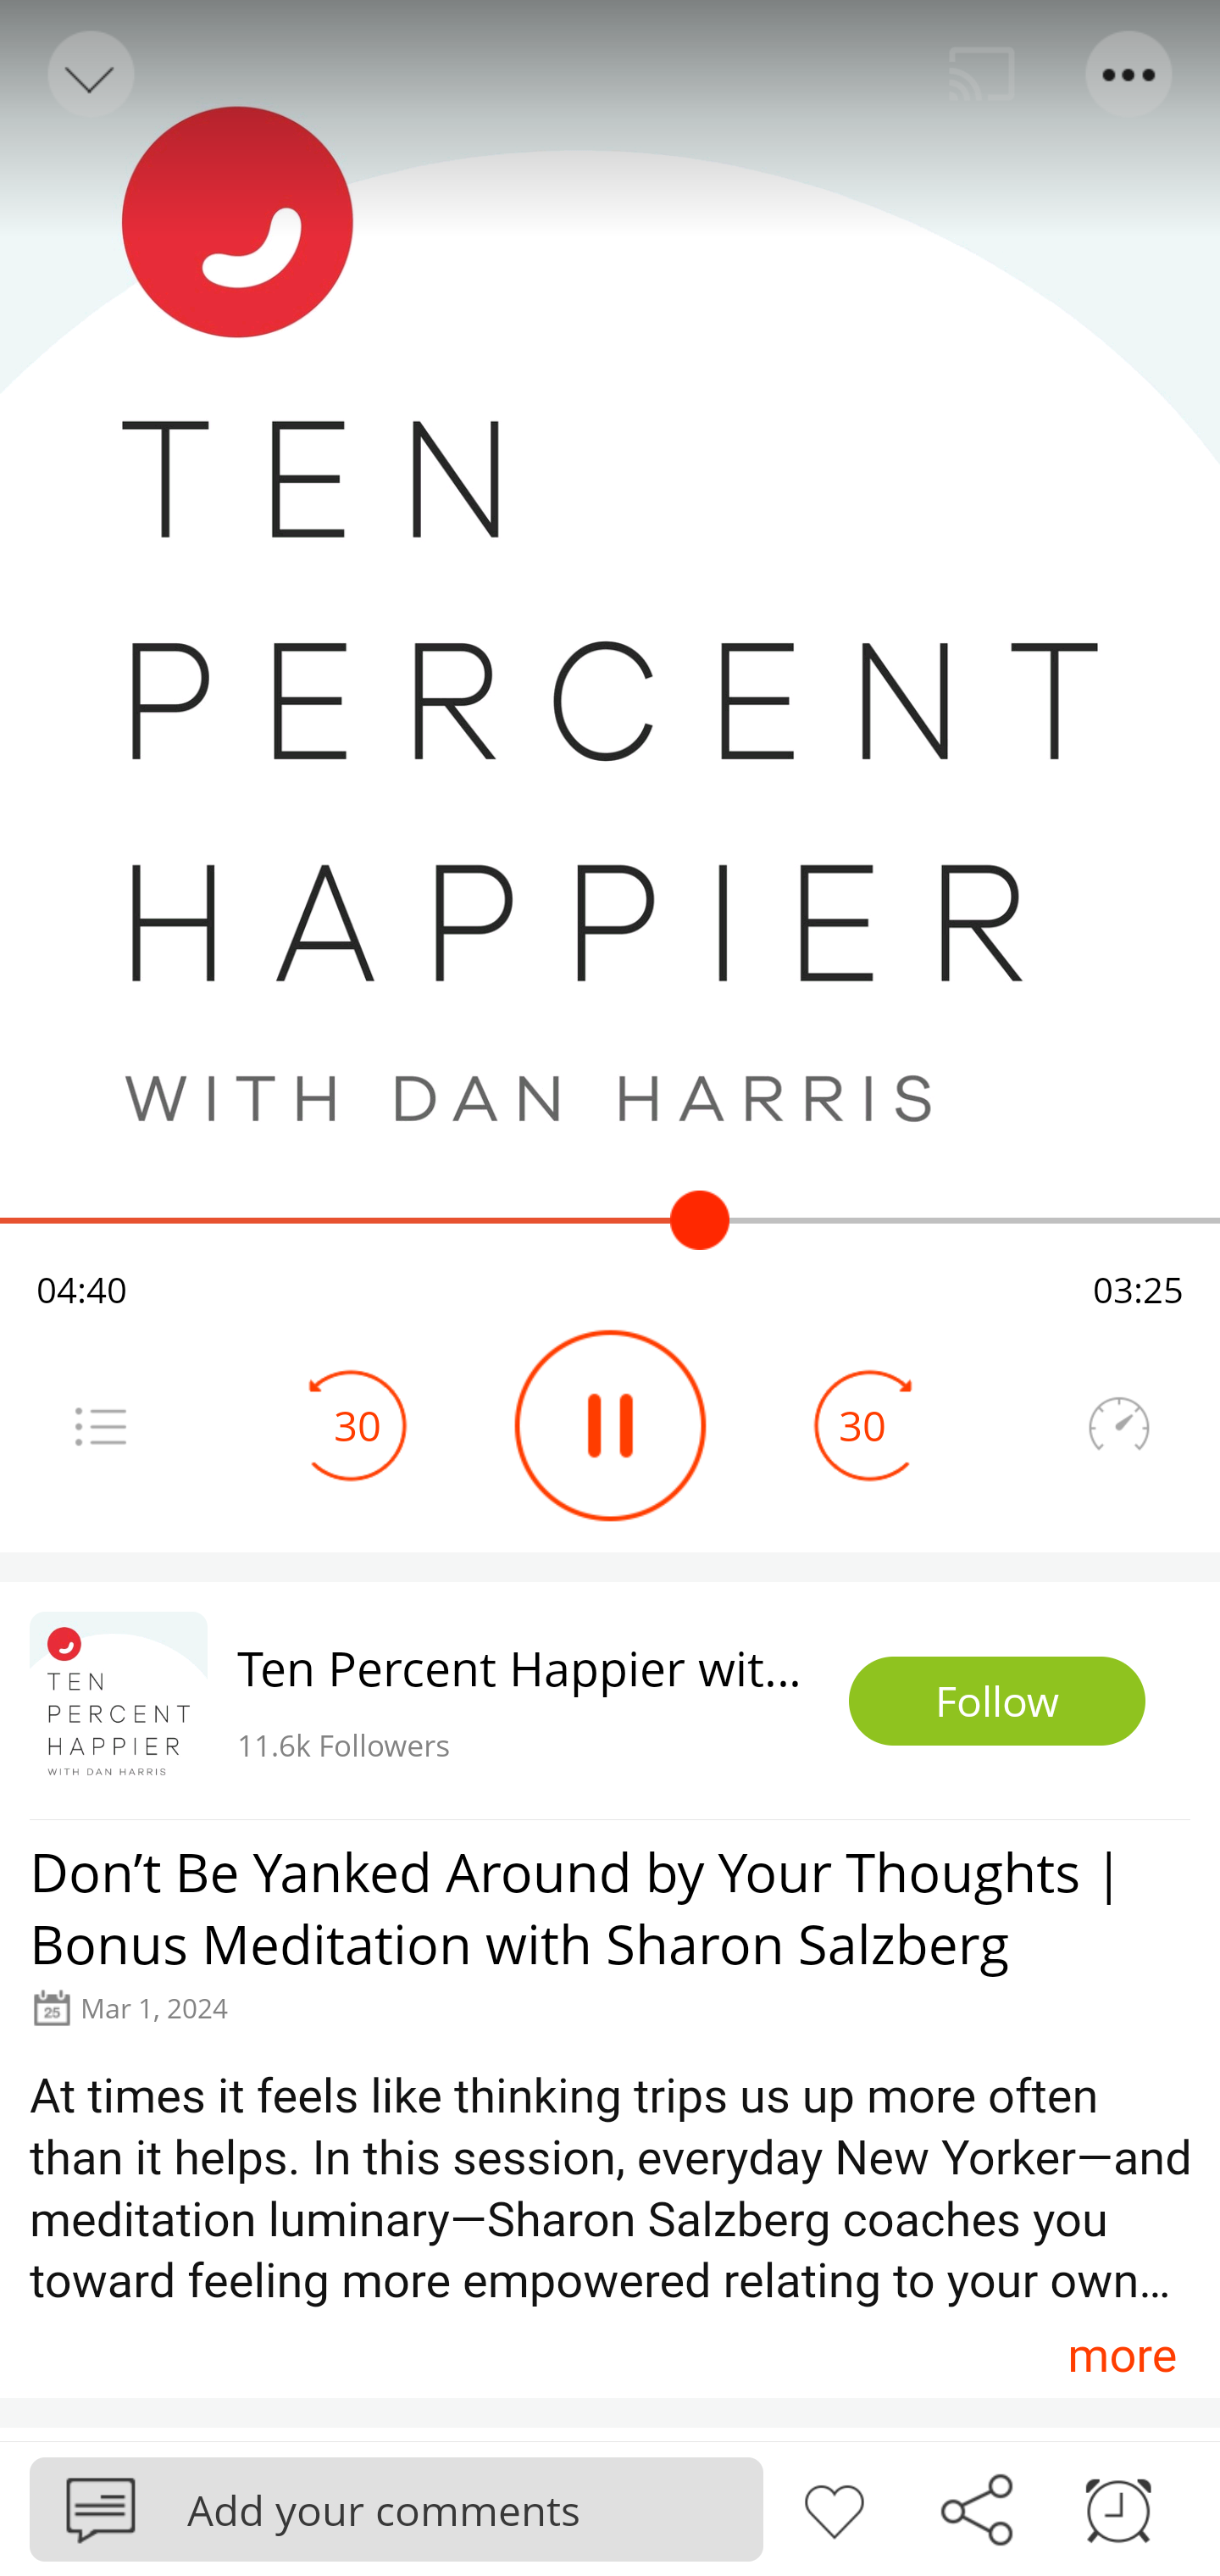 This screenshot has height=2576, width=1220. I want to click on Cast. Disconnected, so click(982, 75).